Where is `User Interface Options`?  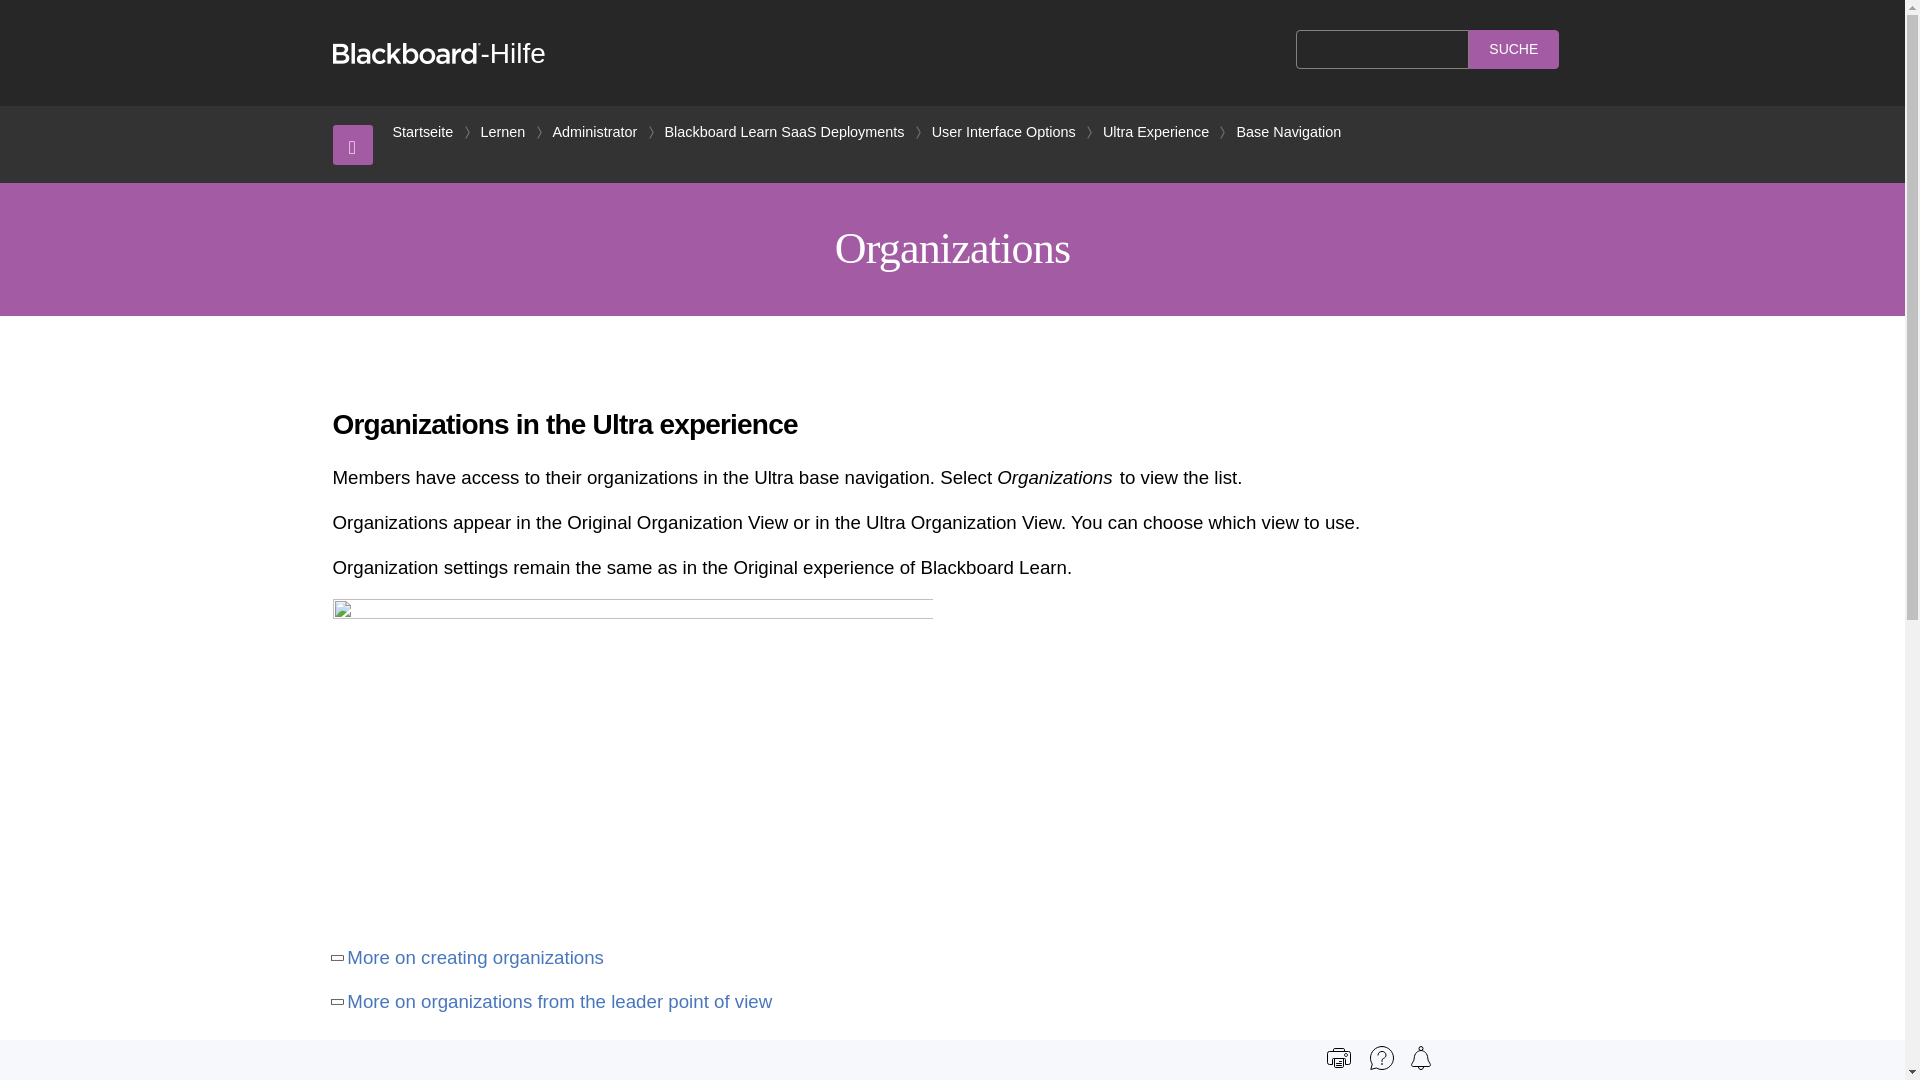 User Interface Options is located at coordinates (1003, 132).